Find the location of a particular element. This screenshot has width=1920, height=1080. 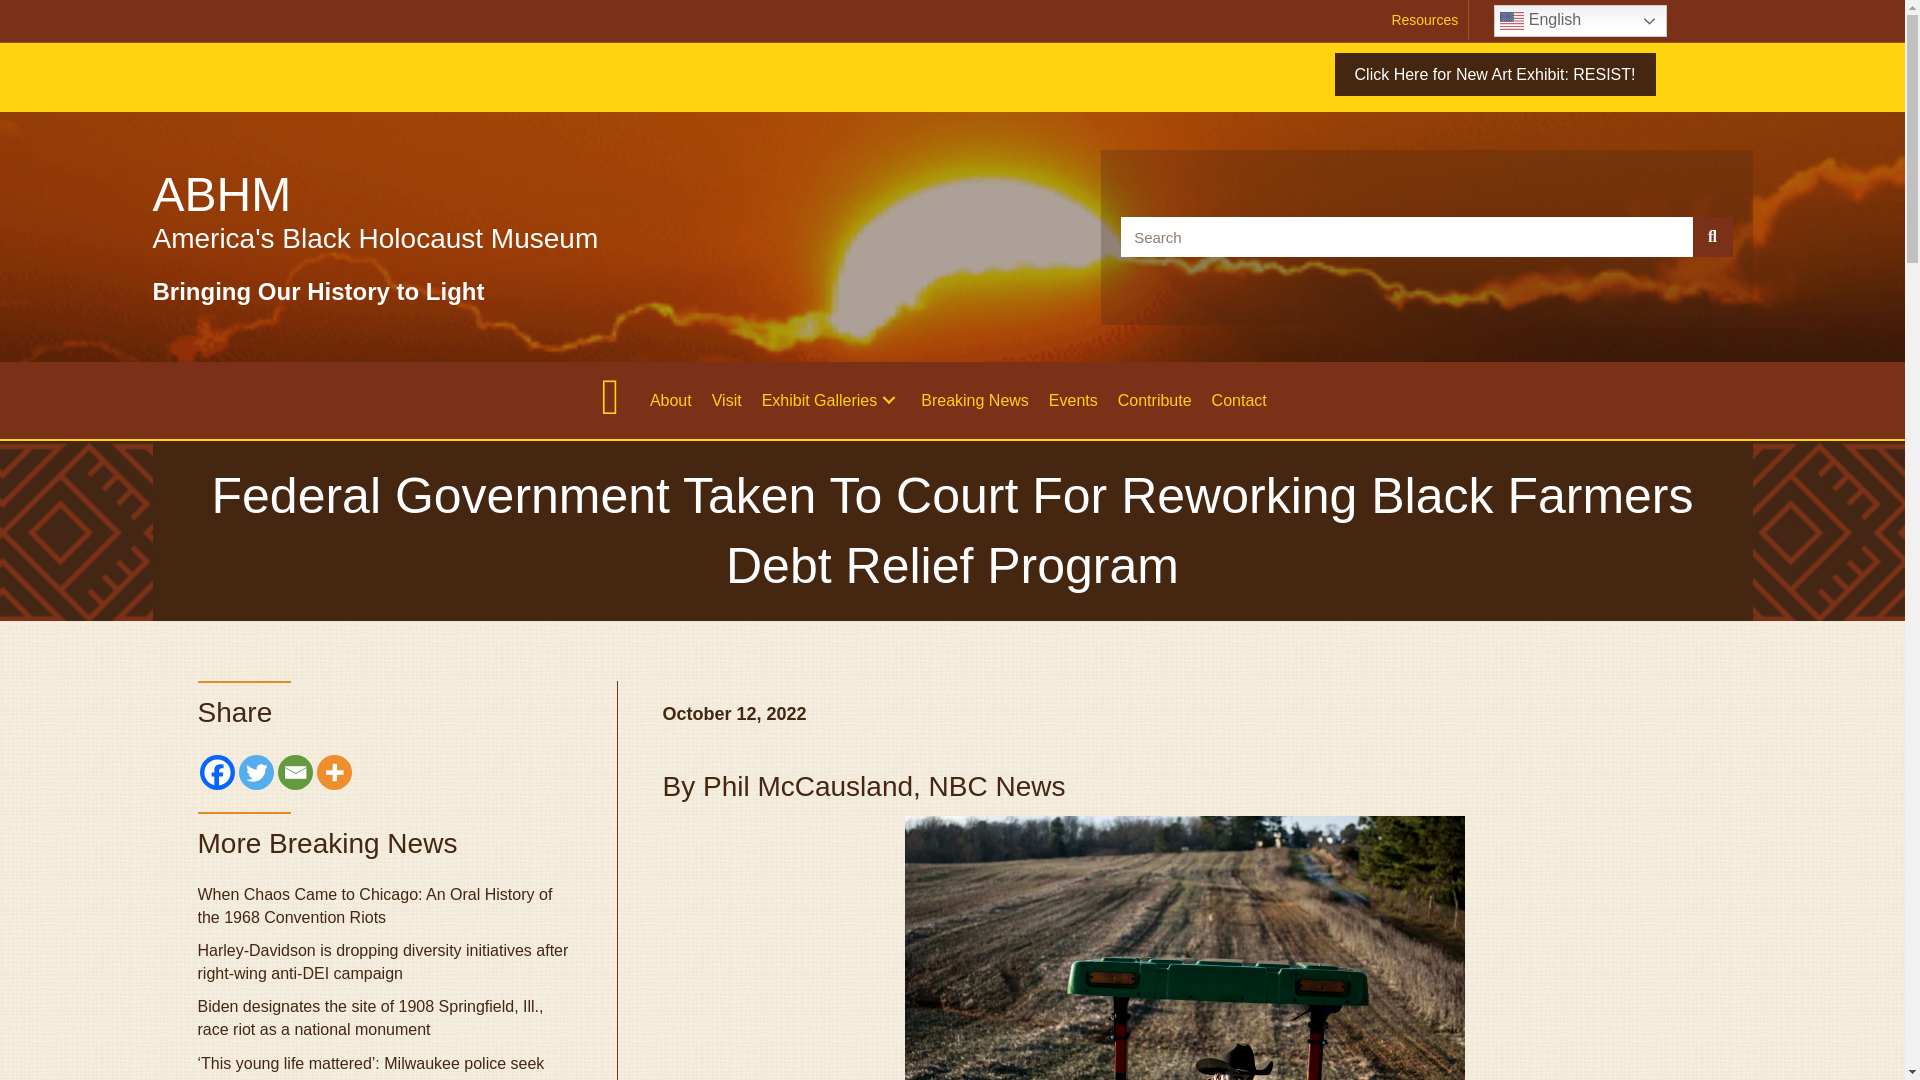

Twitter is located at coordinates (255, 772).